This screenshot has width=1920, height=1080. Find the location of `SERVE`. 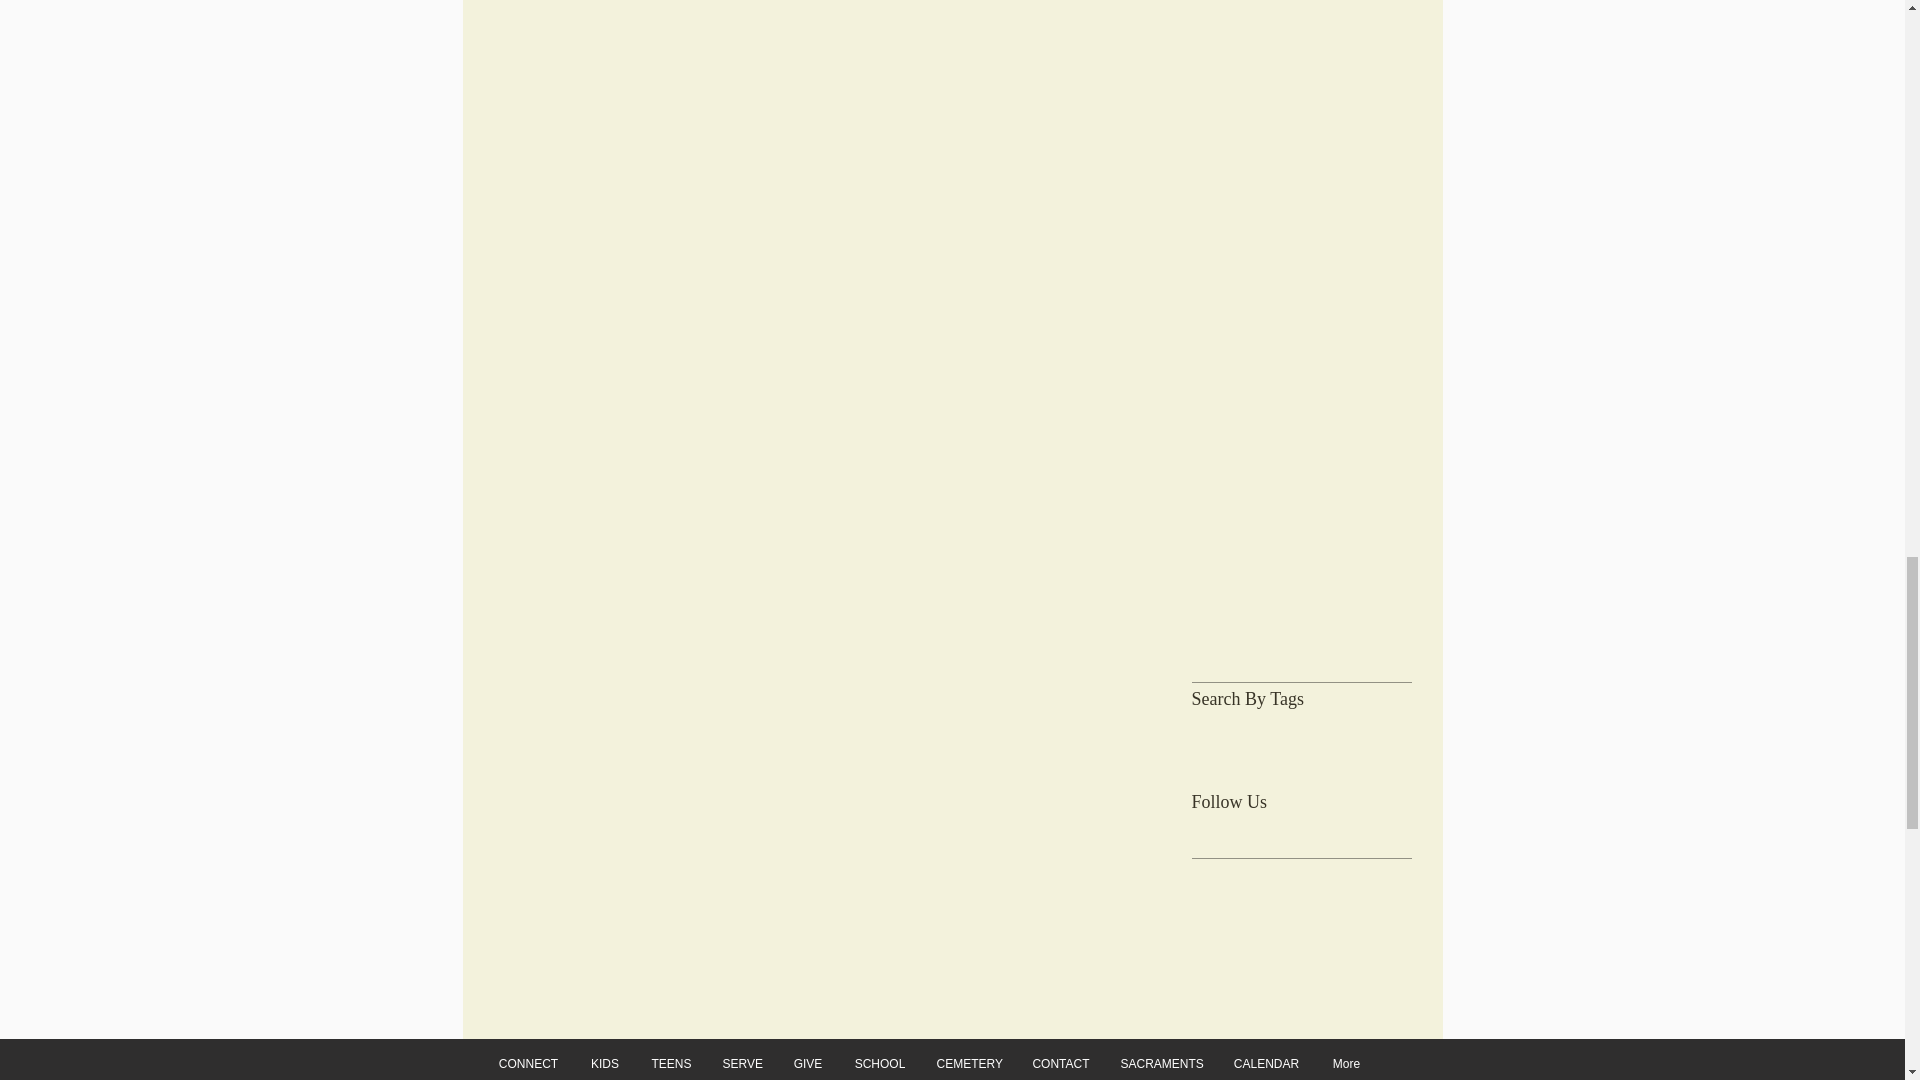

SERVE is located at coordinates (742, 1064).